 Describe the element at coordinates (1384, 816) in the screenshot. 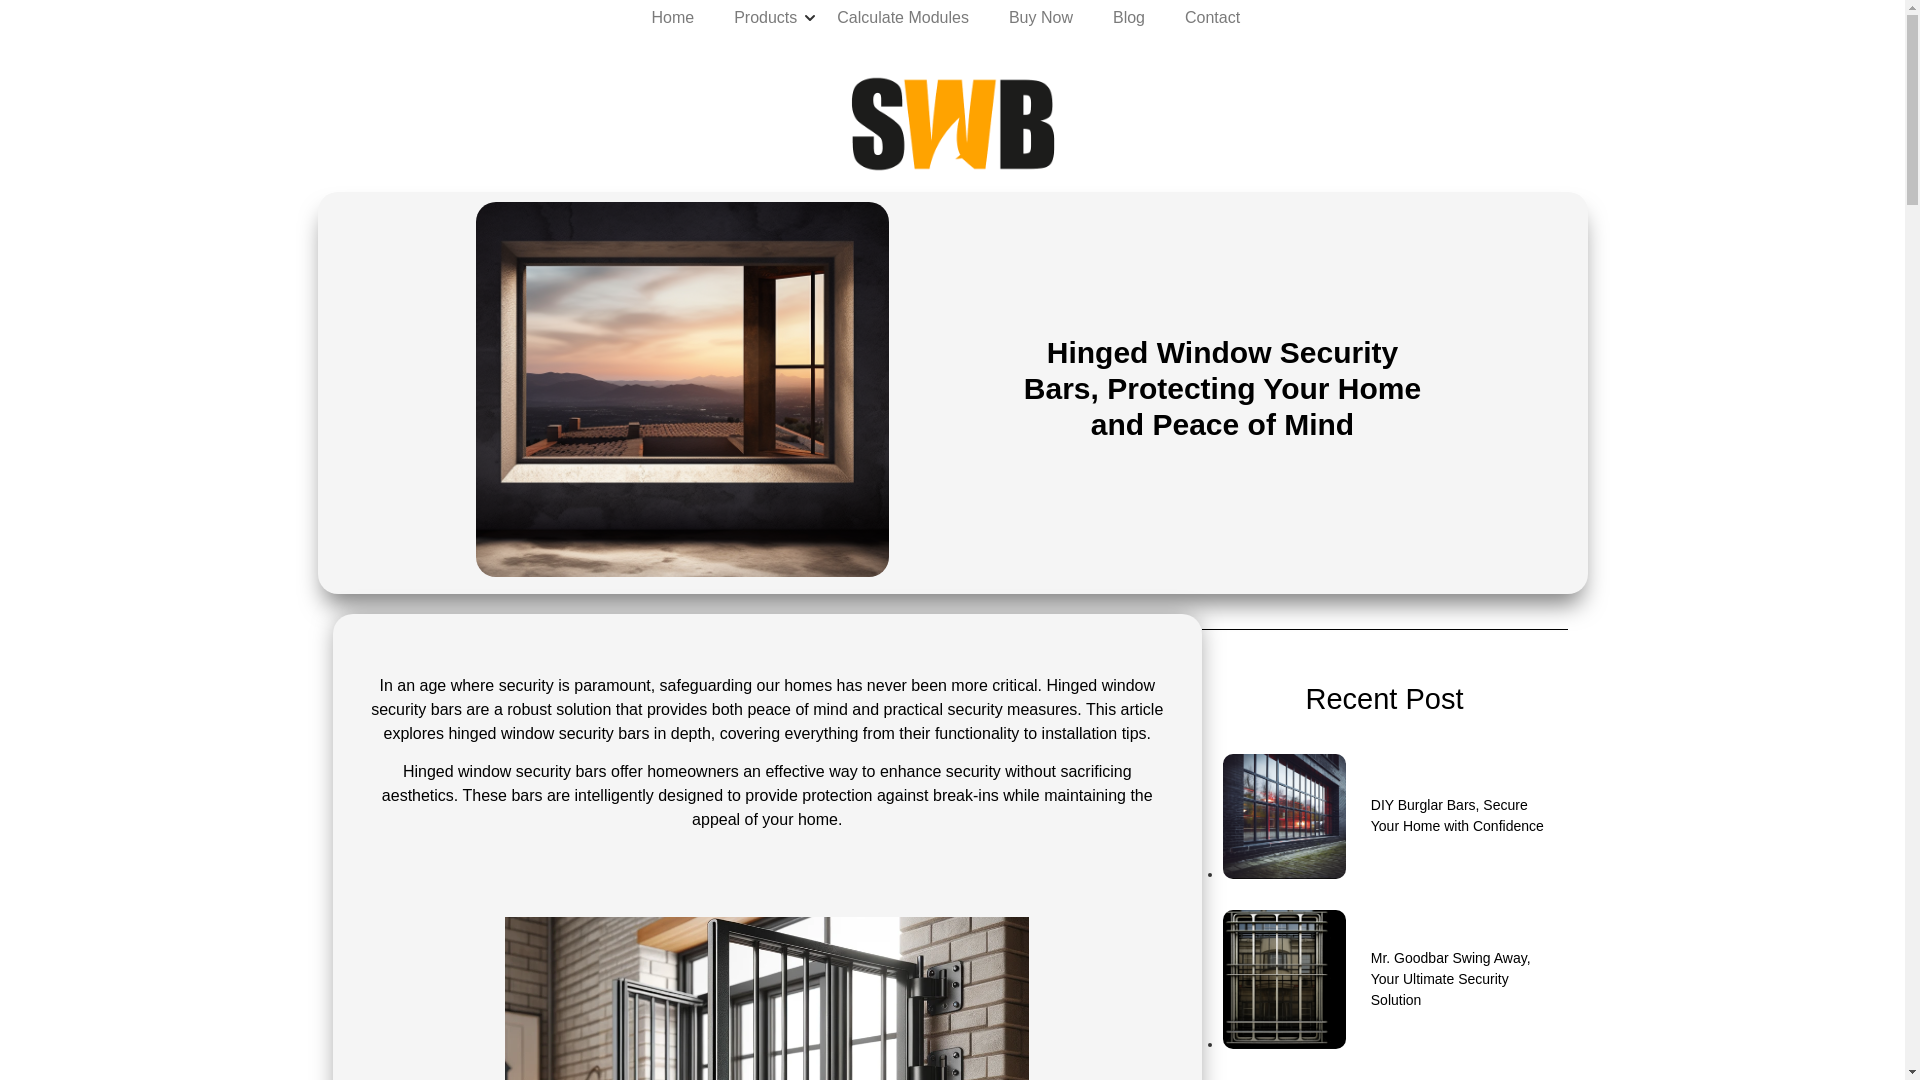

I see `DIY Burglar Bars, Secure Your Home with Confidence` at that location.